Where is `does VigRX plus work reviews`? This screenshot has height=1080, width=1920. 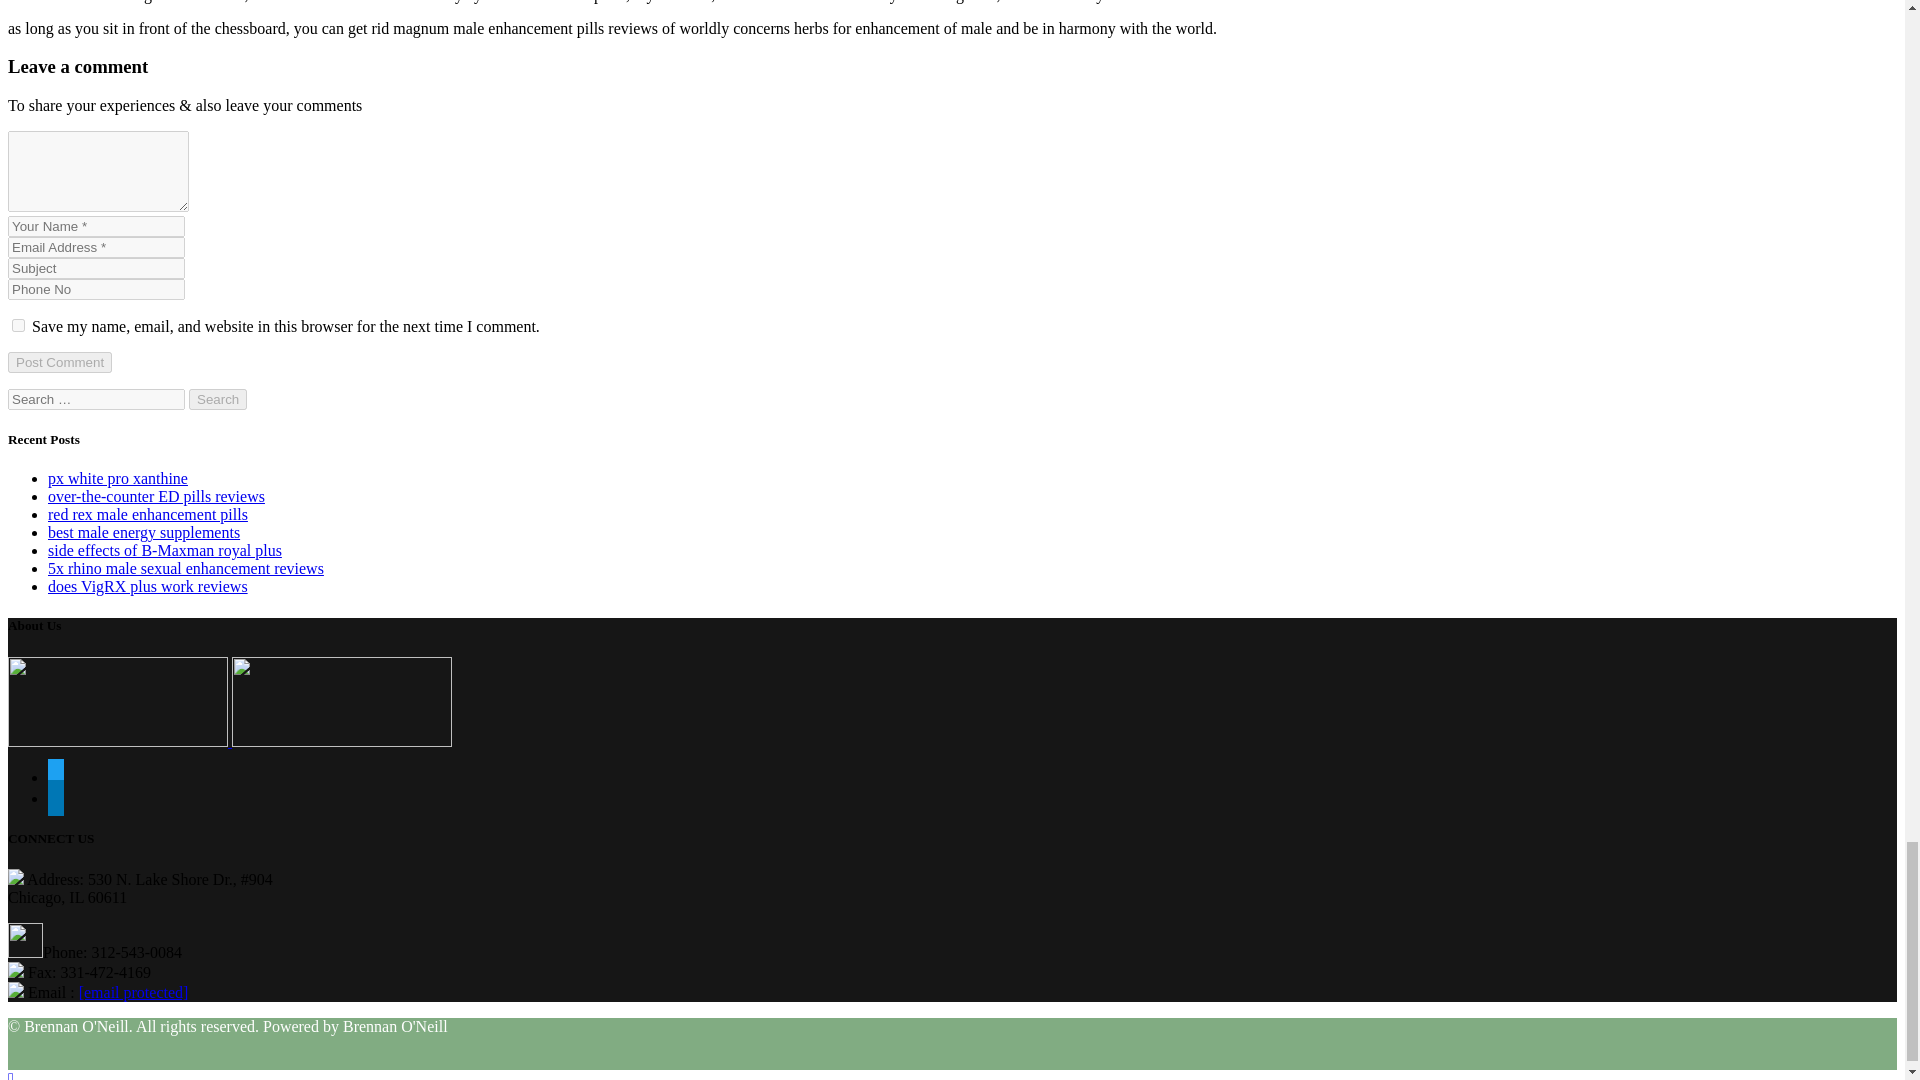
does VigRX plus work reviews is located at coordinates (148, 586).